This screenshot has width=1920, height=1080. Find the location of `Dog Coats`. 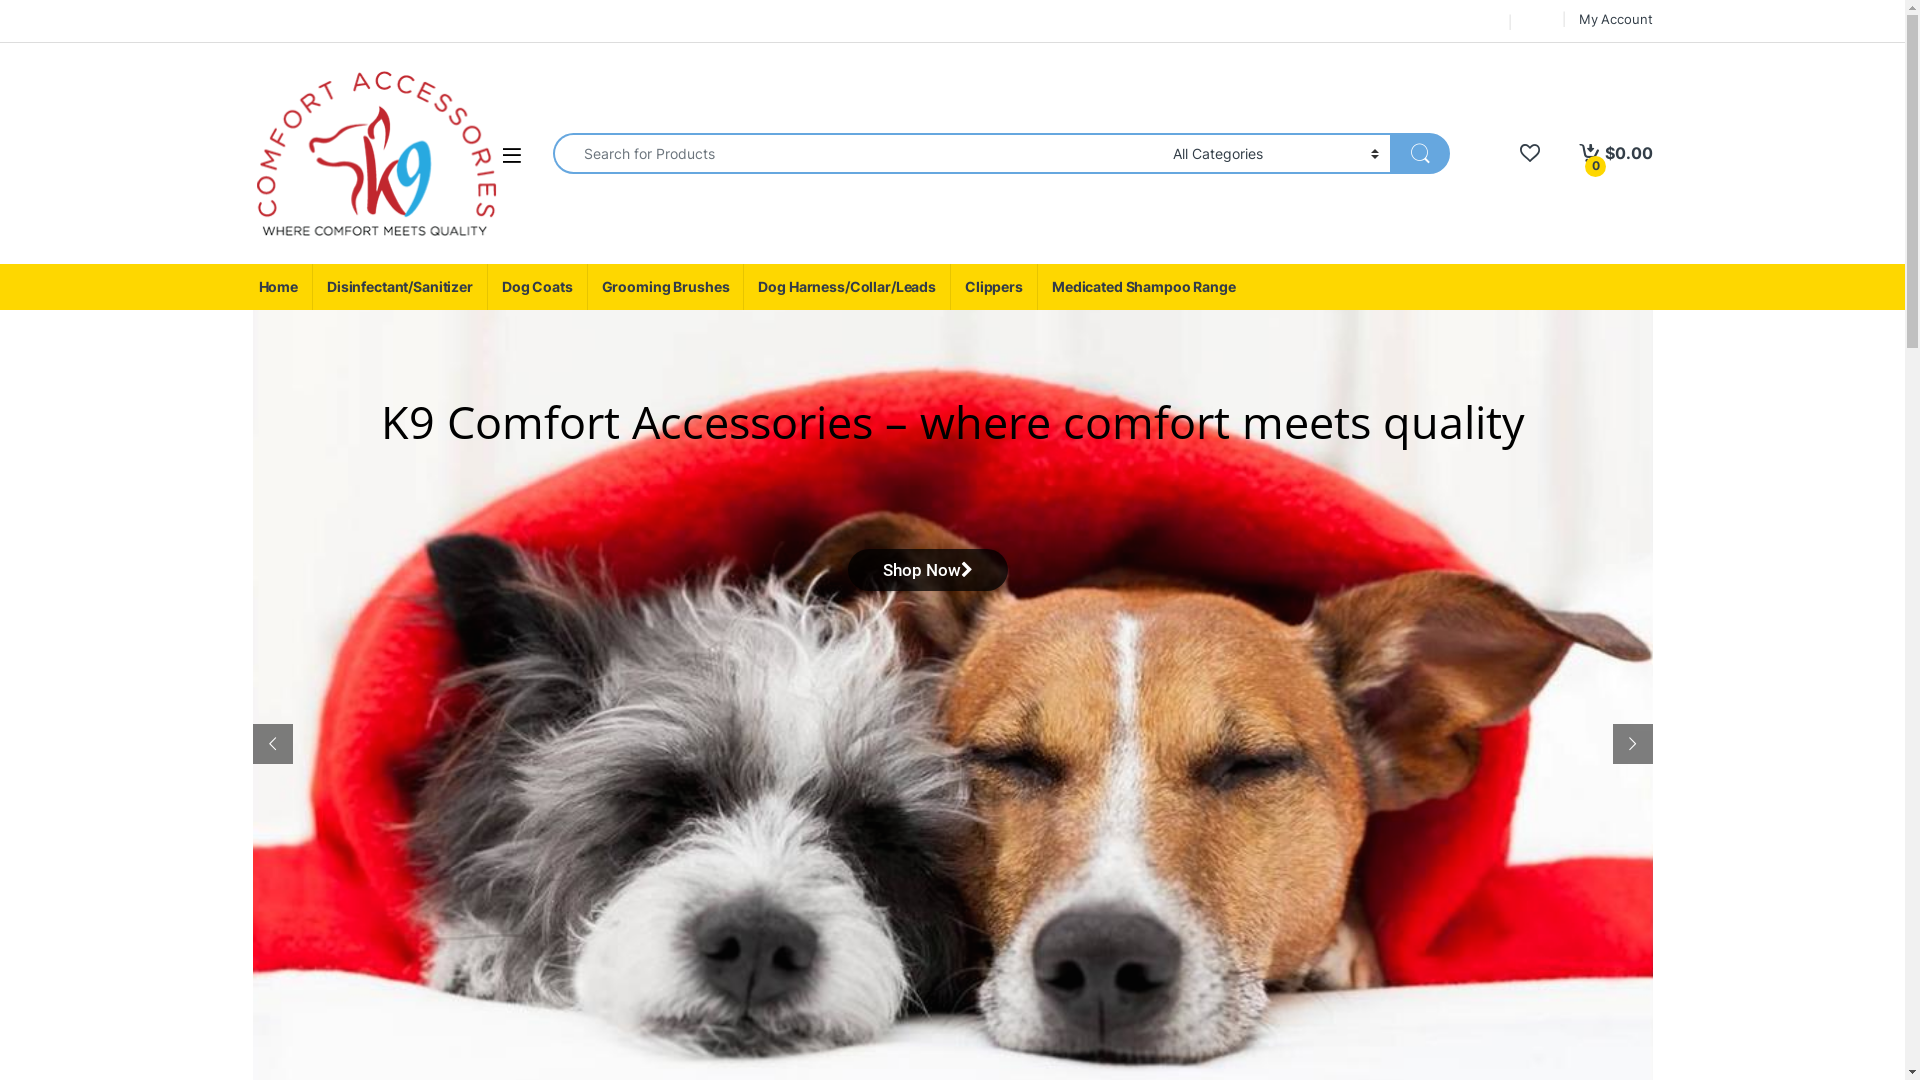

Dog Coats is located at coordinates (537, 287).